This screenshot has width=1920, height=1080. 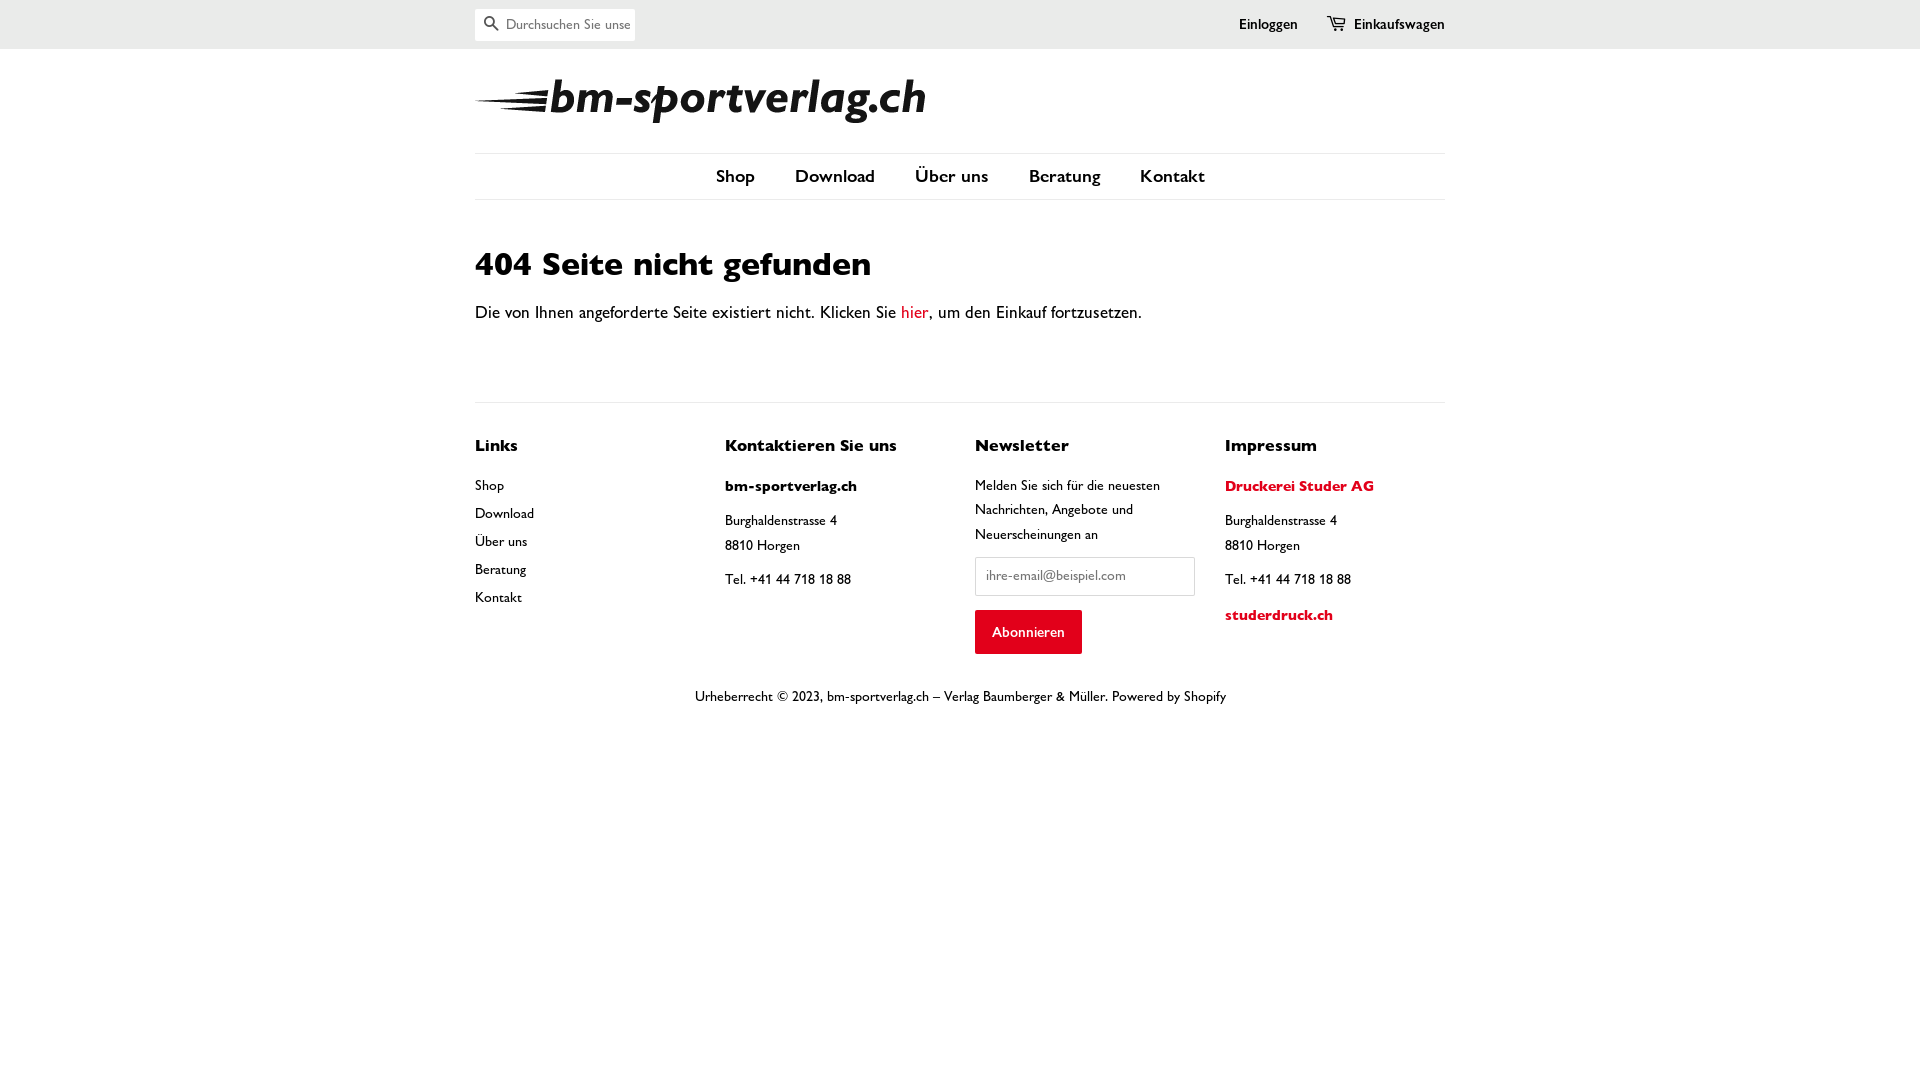 I want to click on Download, so click(x=838, y=176).